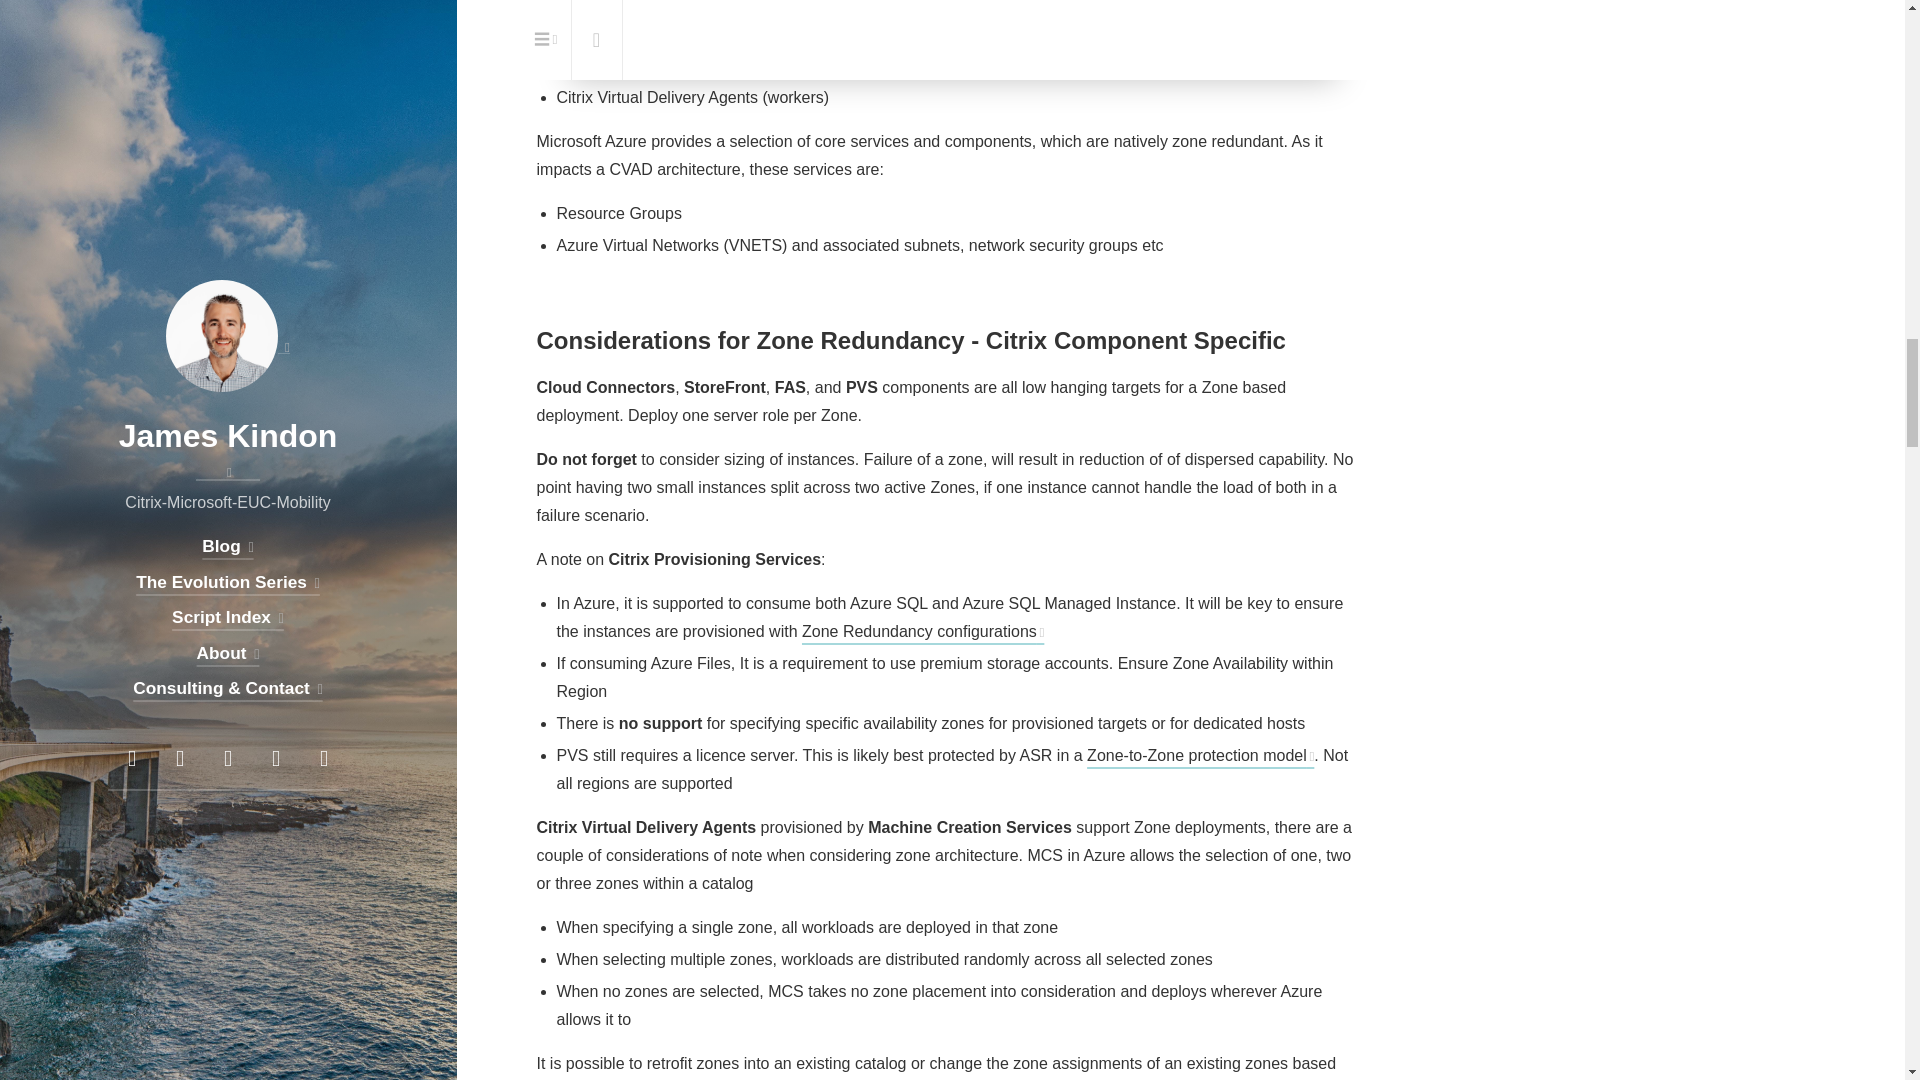 This screenshot has width=1920, height=1080. What do you see at coordinates (1200, 755) in the screenshot?
I see `Zone-to-Zone protection model` at bounding box center [1200, 755].